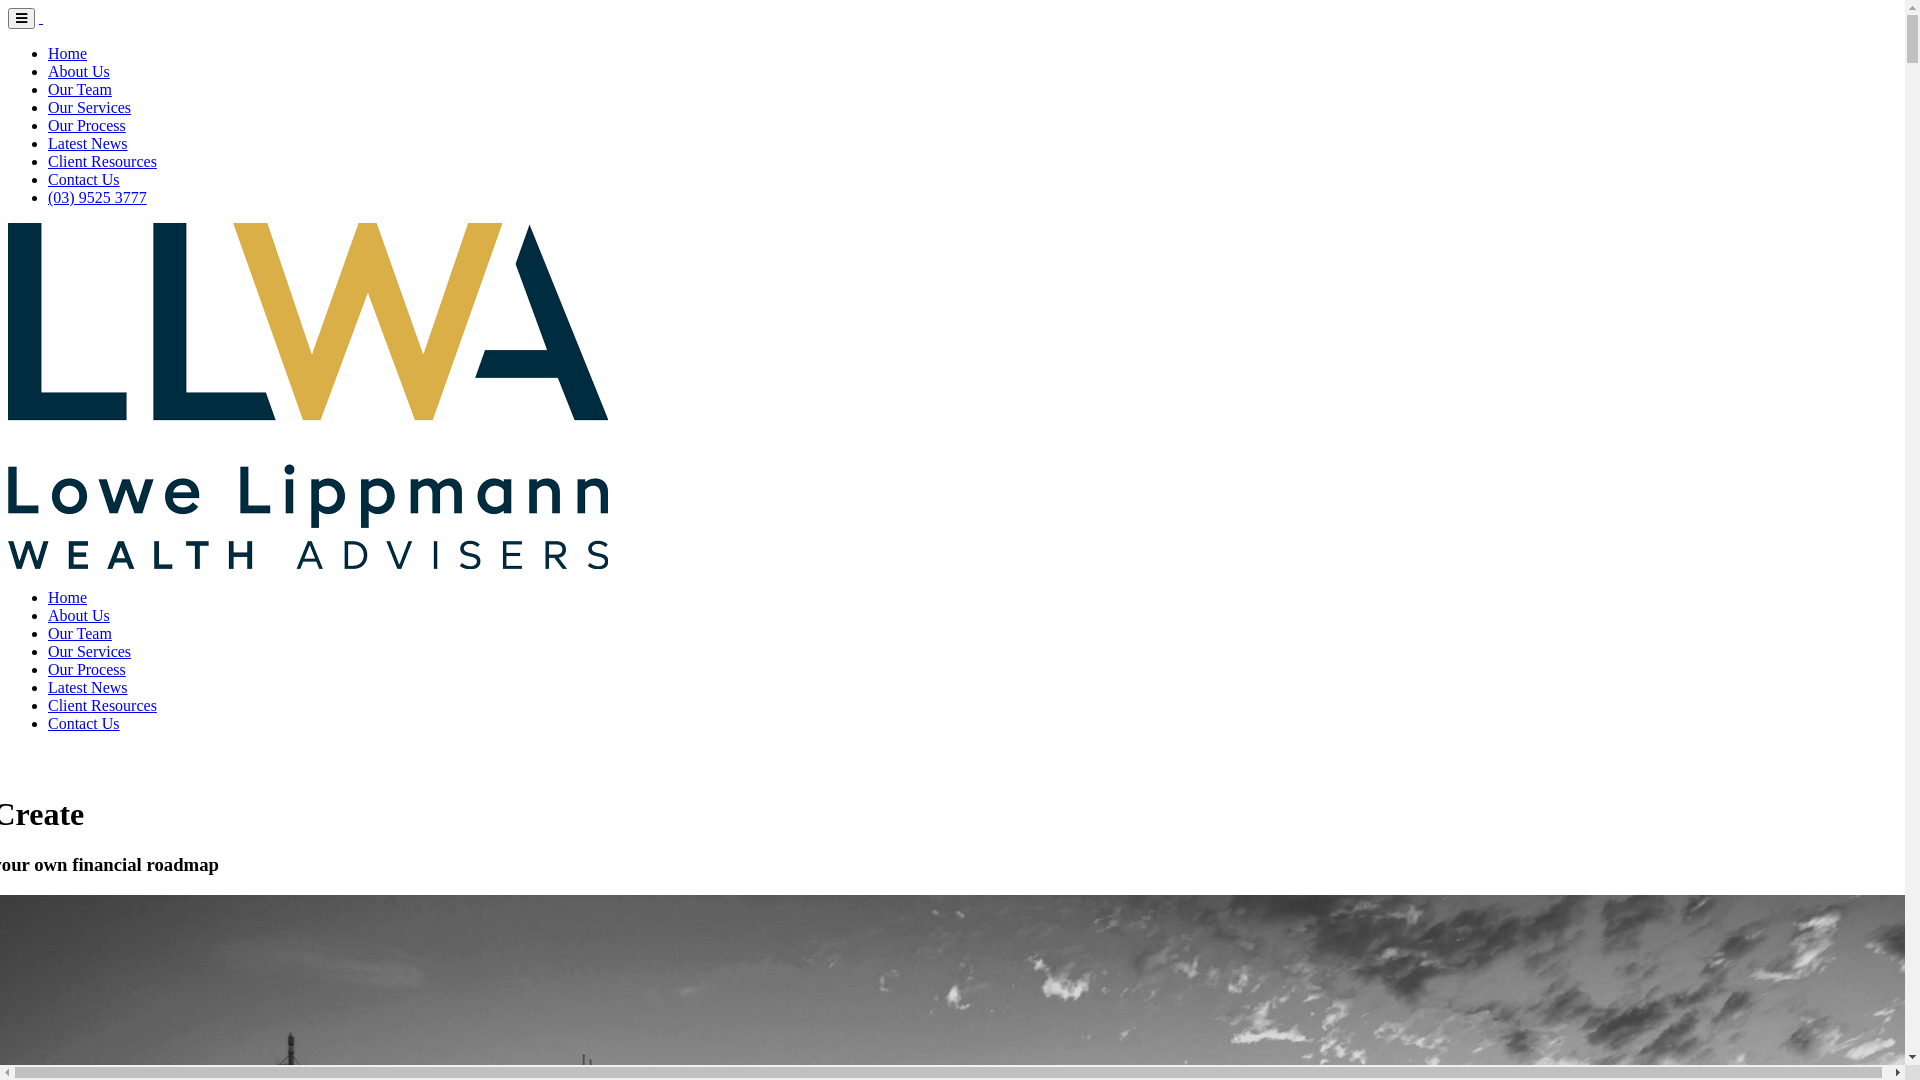  I want to click on Our Team, so click(80, 634).